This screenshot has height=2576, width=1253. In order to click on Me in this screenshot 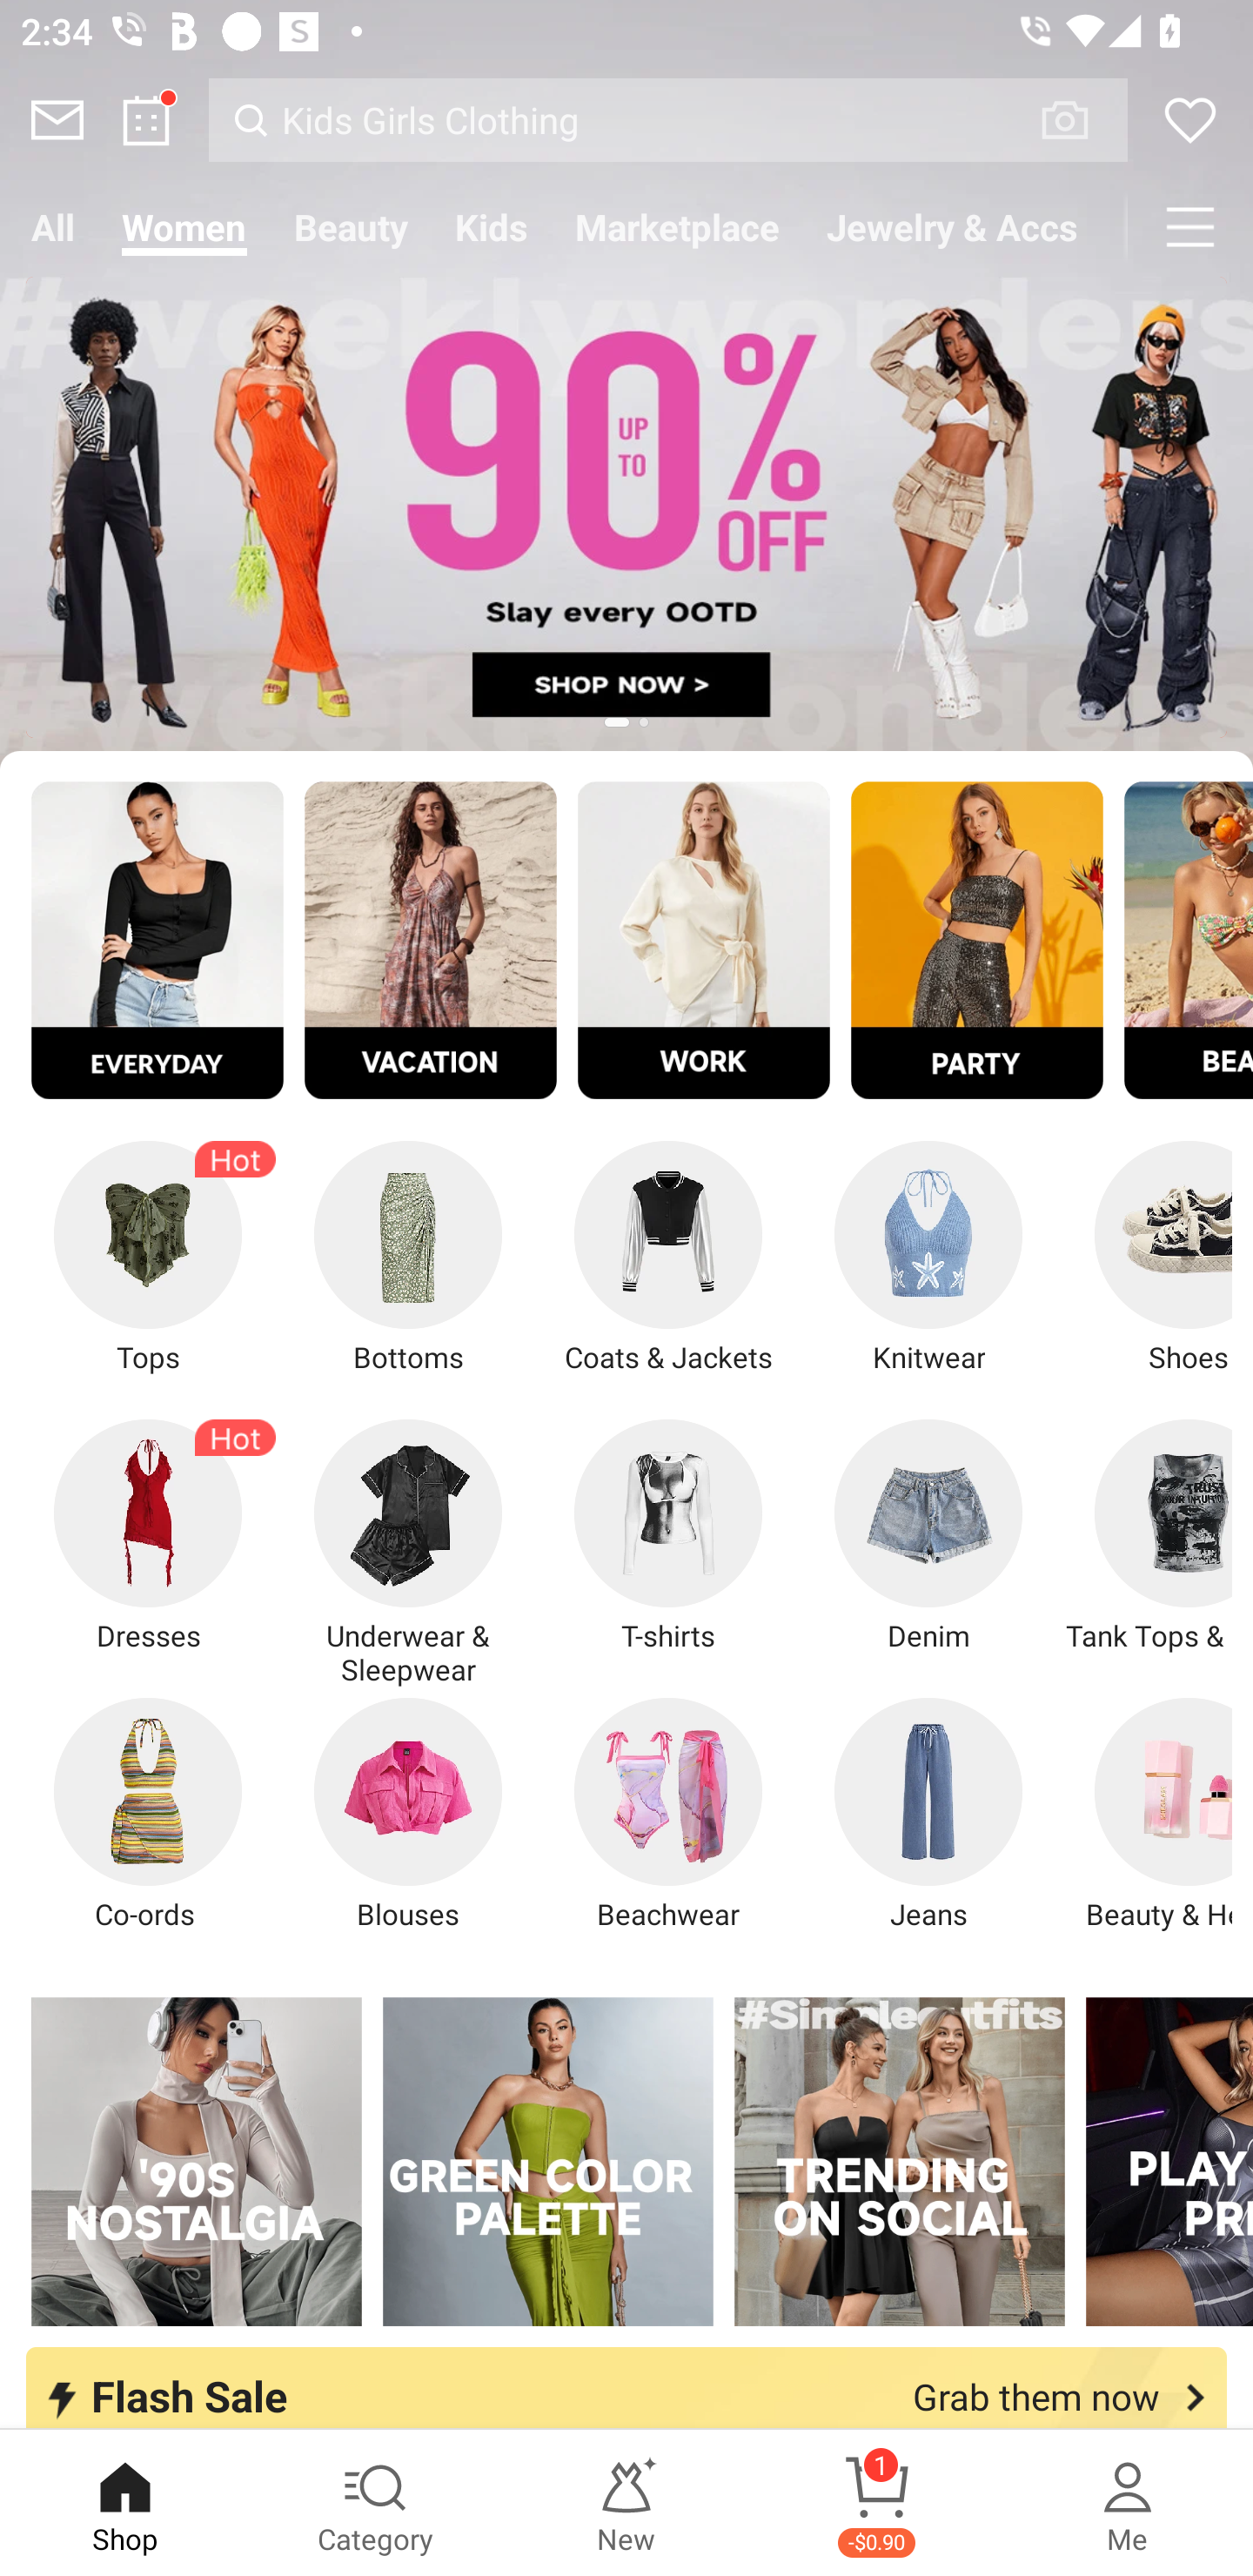, I will do `click(1128, 2503)`.